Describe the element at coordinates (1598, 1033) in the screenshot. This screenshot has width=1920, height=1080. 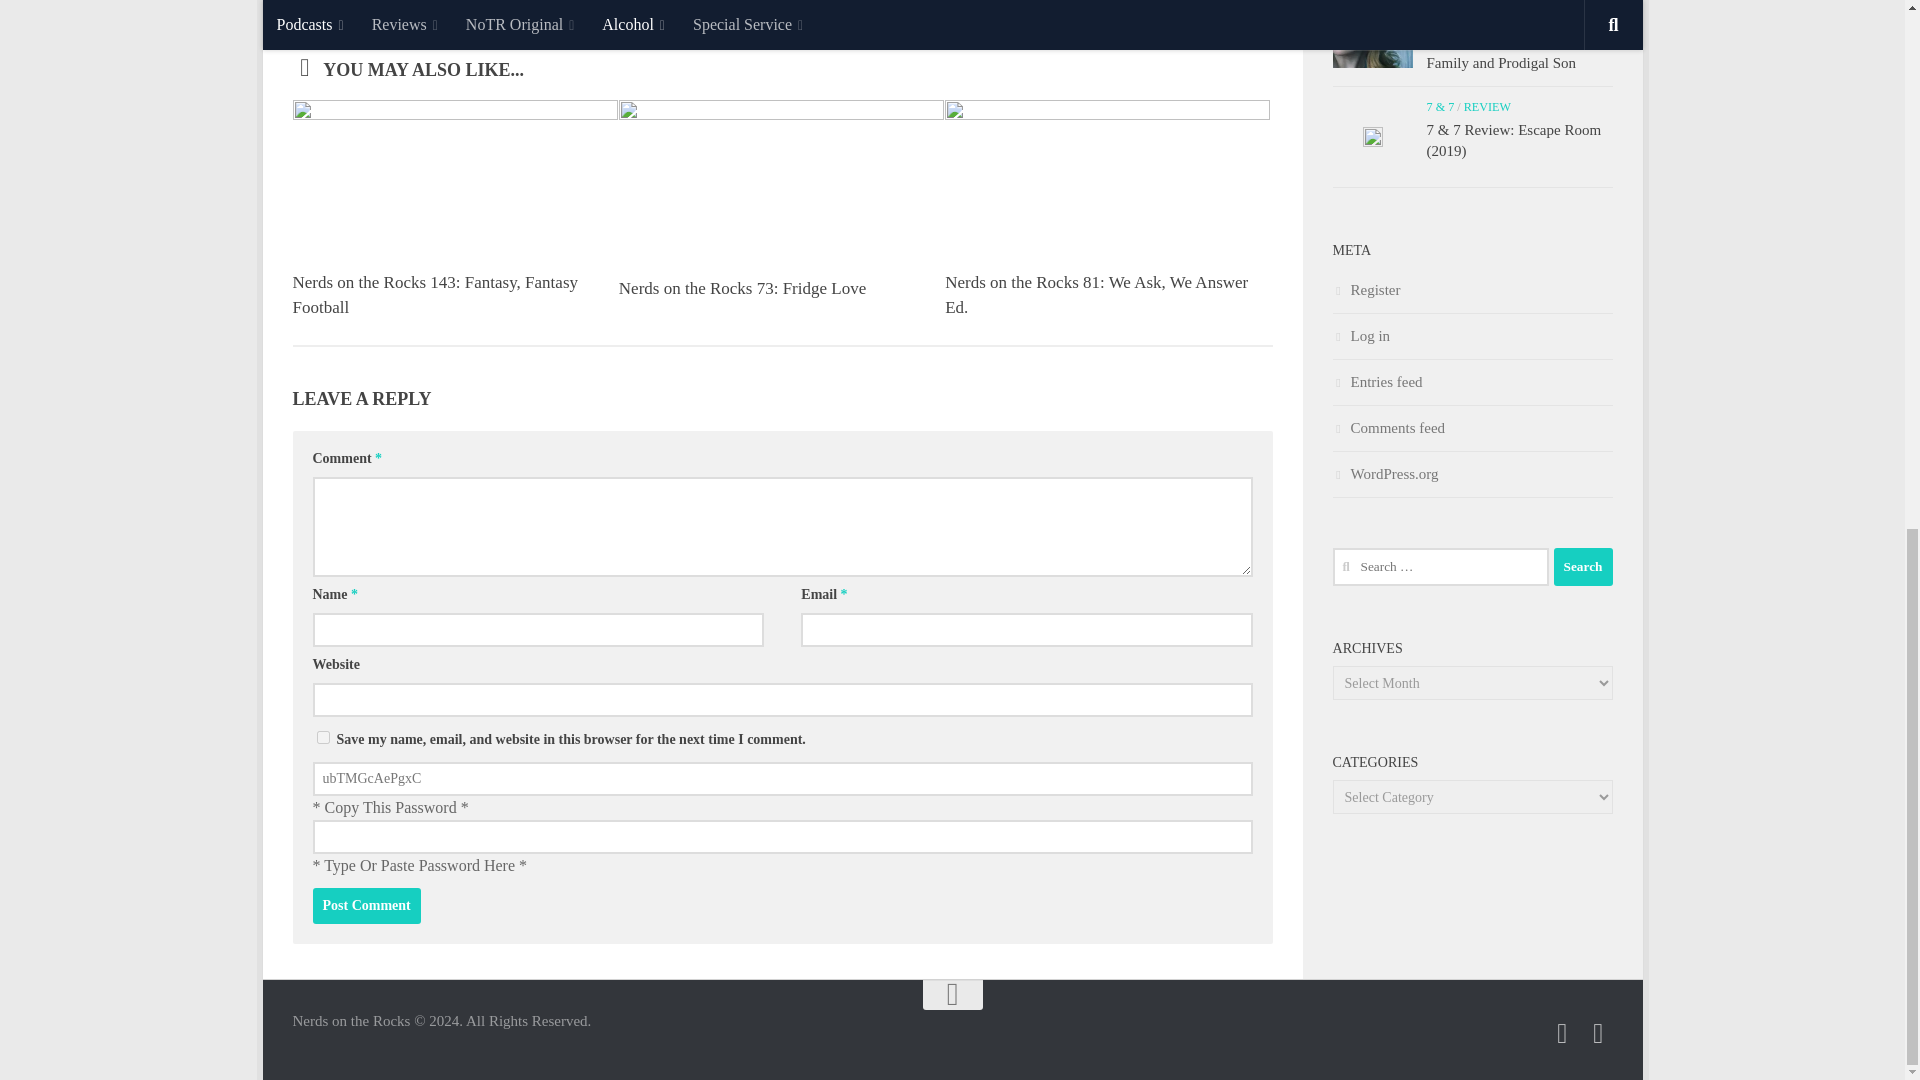
I see `Follow us on Facebook-square` at that location.